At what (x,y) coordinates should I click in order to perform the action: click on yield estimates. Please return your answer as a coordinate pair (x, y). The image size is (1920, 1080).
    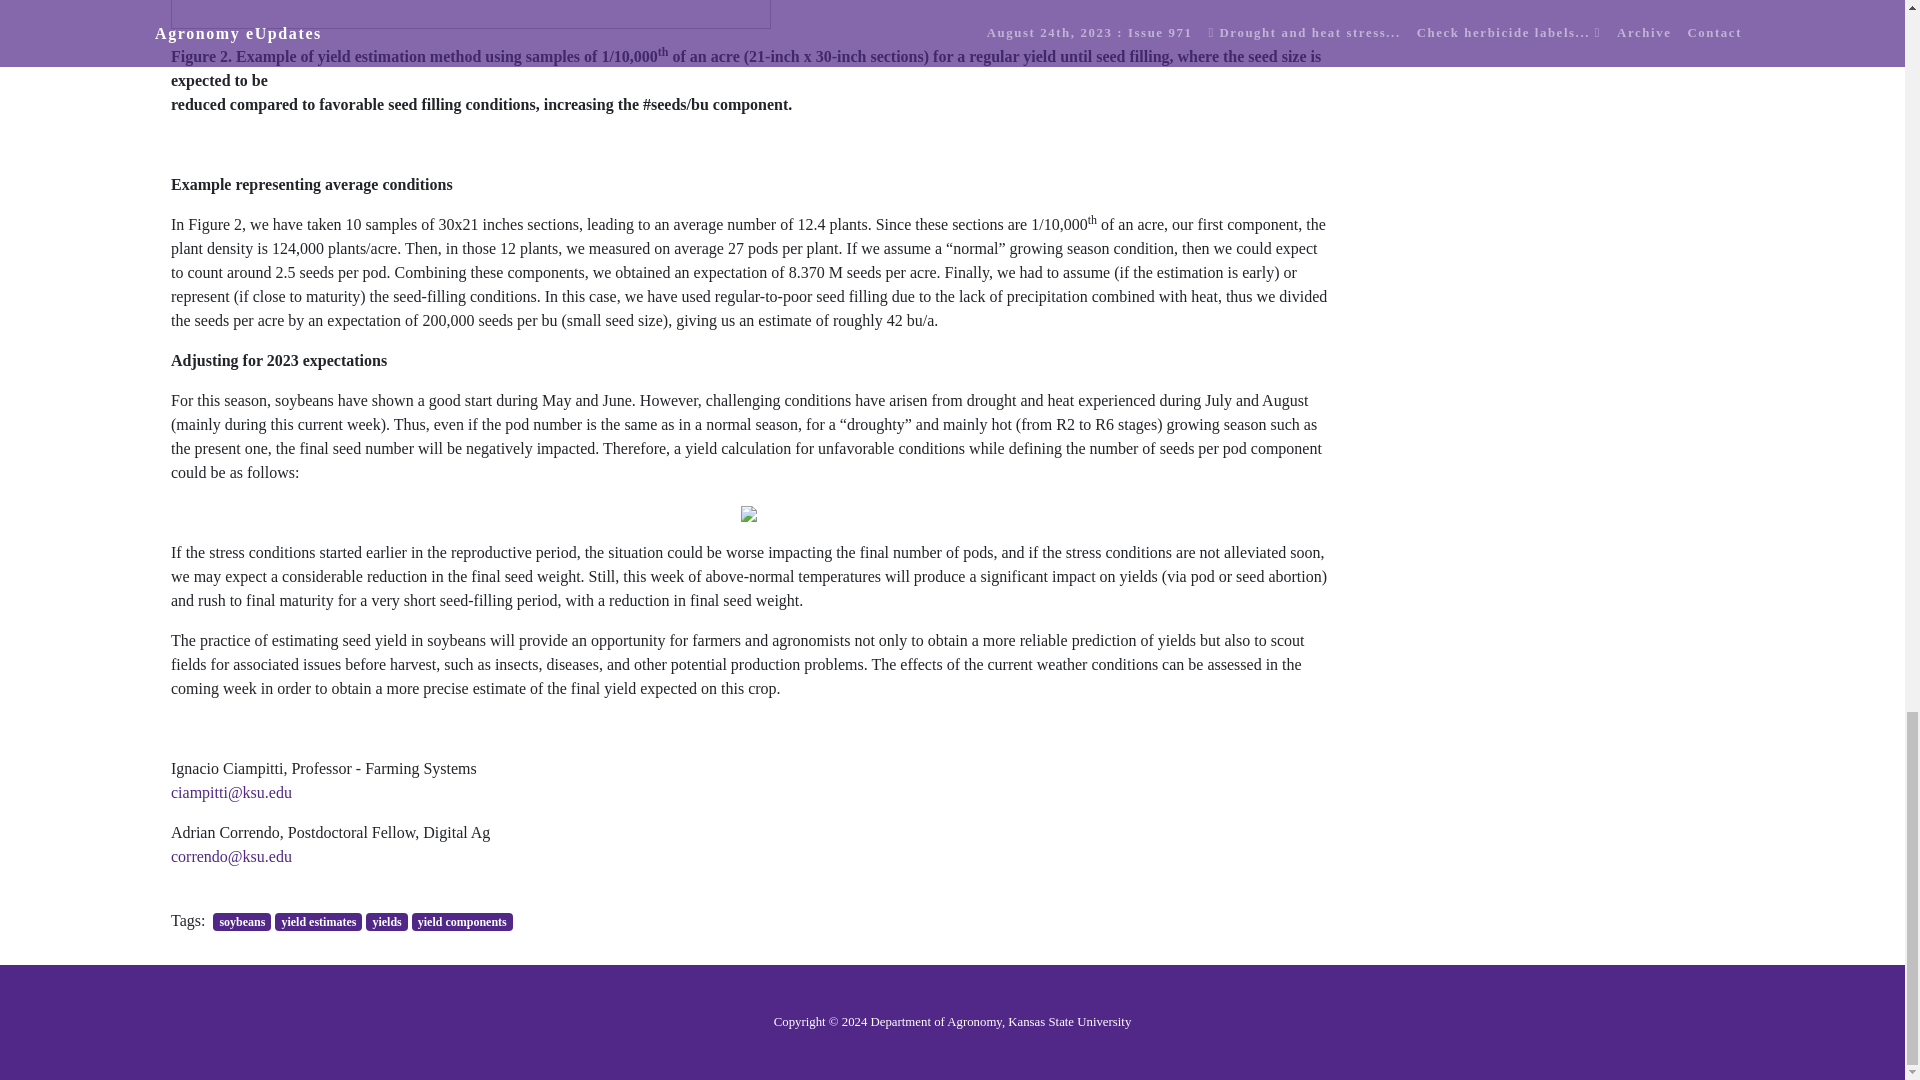
    Looking at the image, I should click on (318, 921).